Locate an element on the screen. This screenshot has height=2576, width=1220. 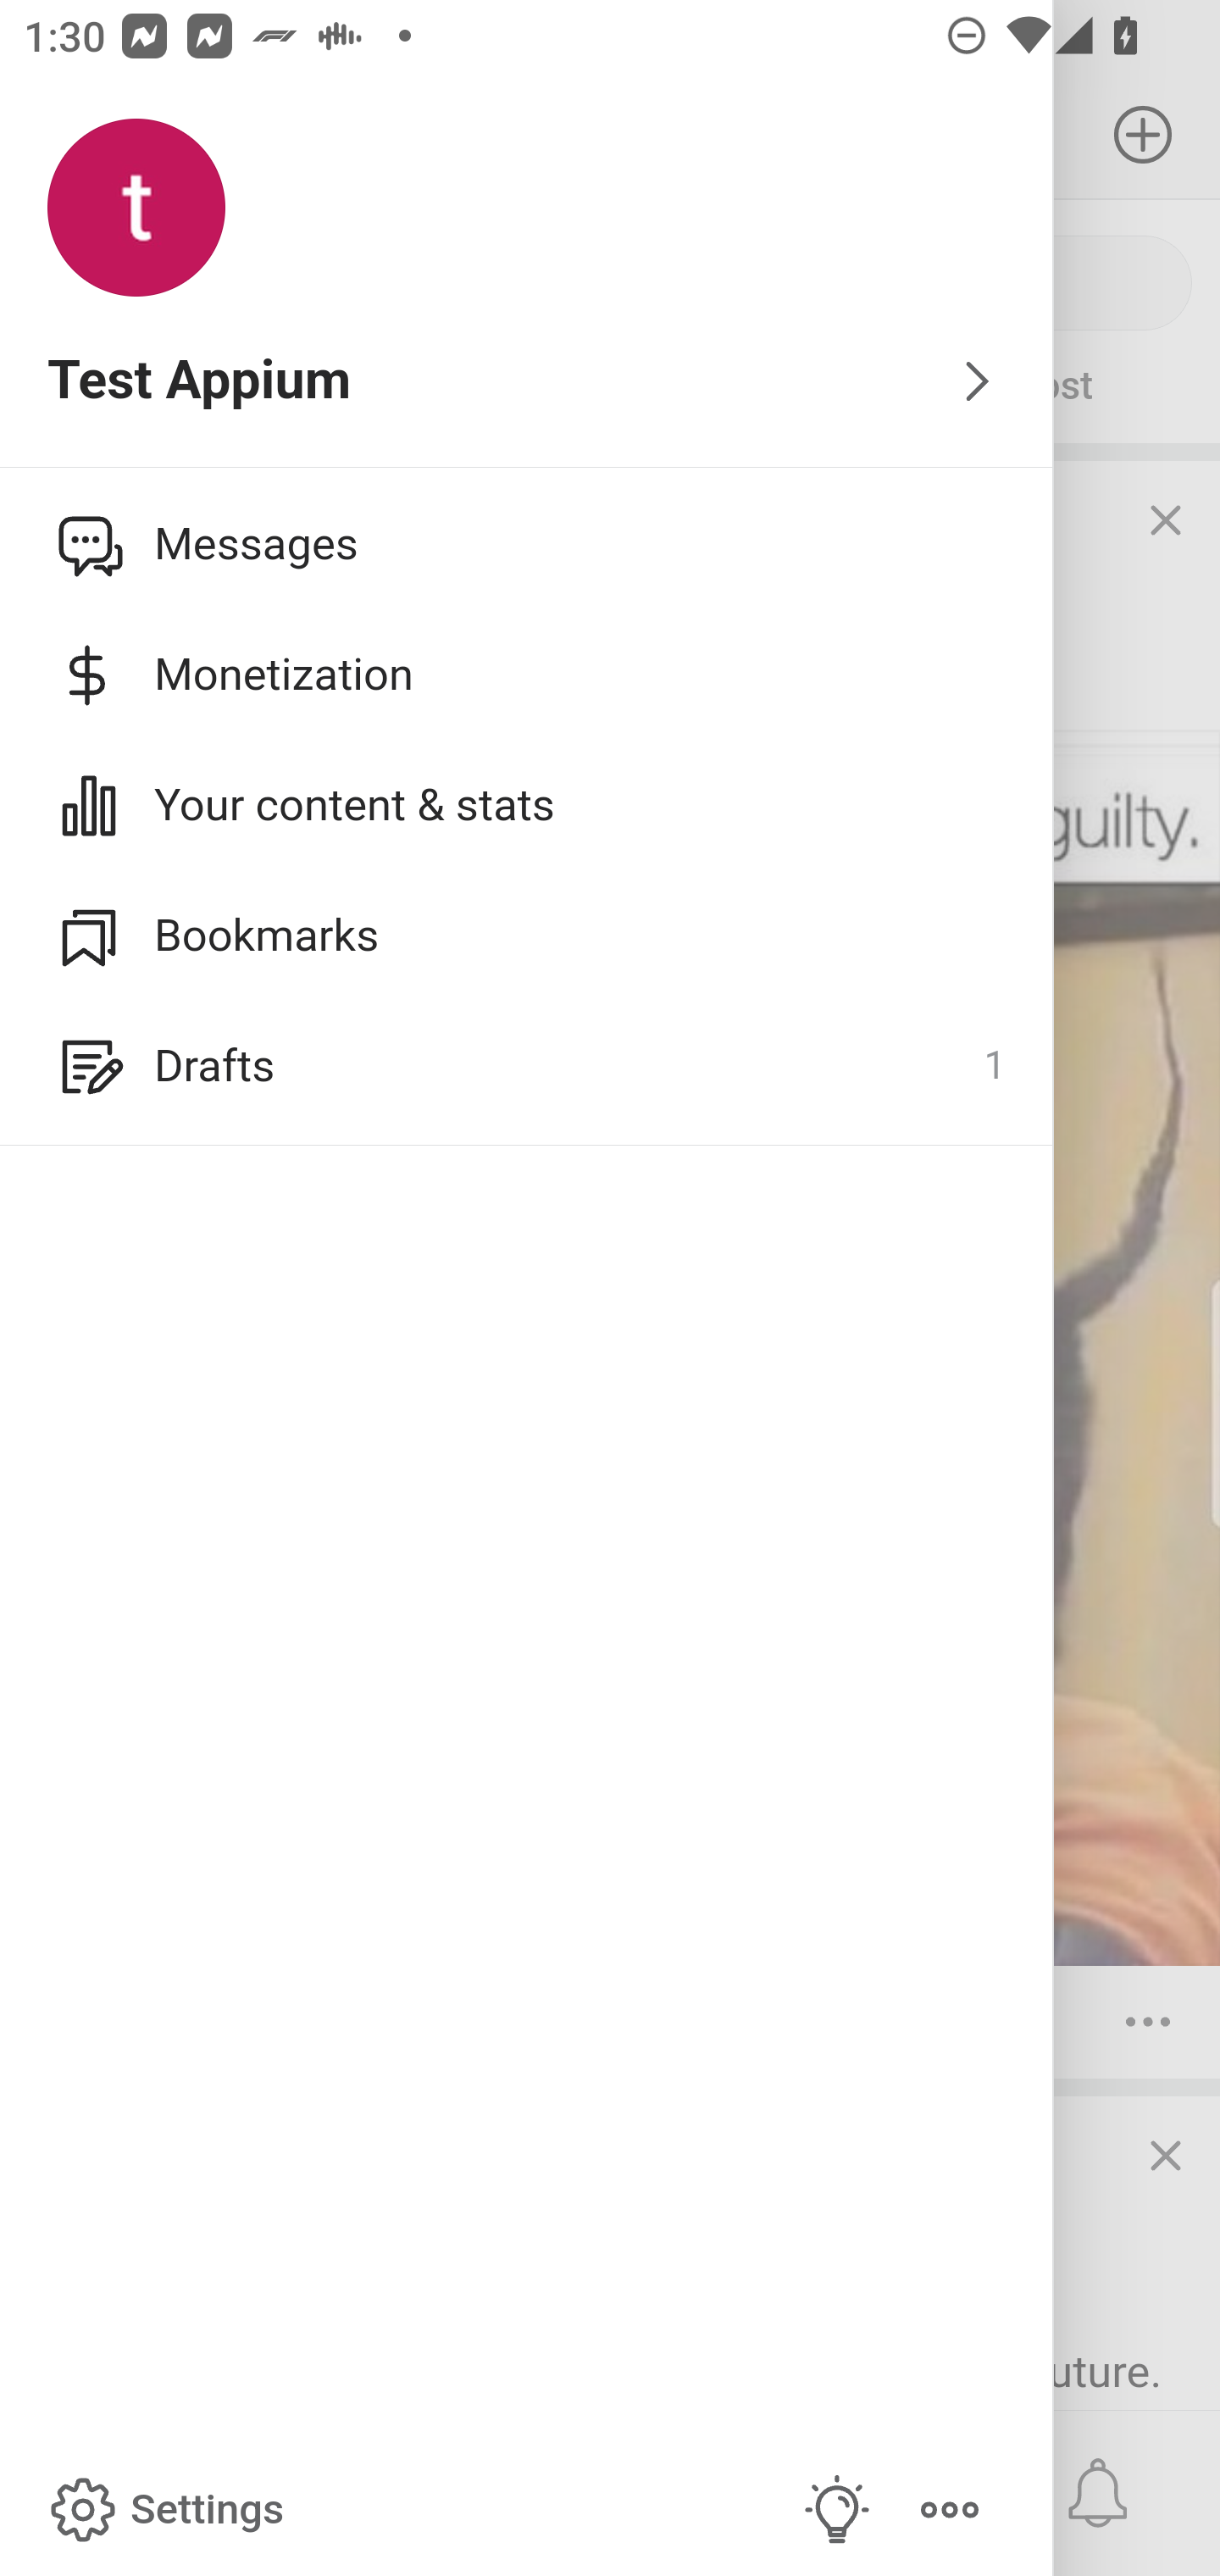
Messages is located at coordinates (527, 543).